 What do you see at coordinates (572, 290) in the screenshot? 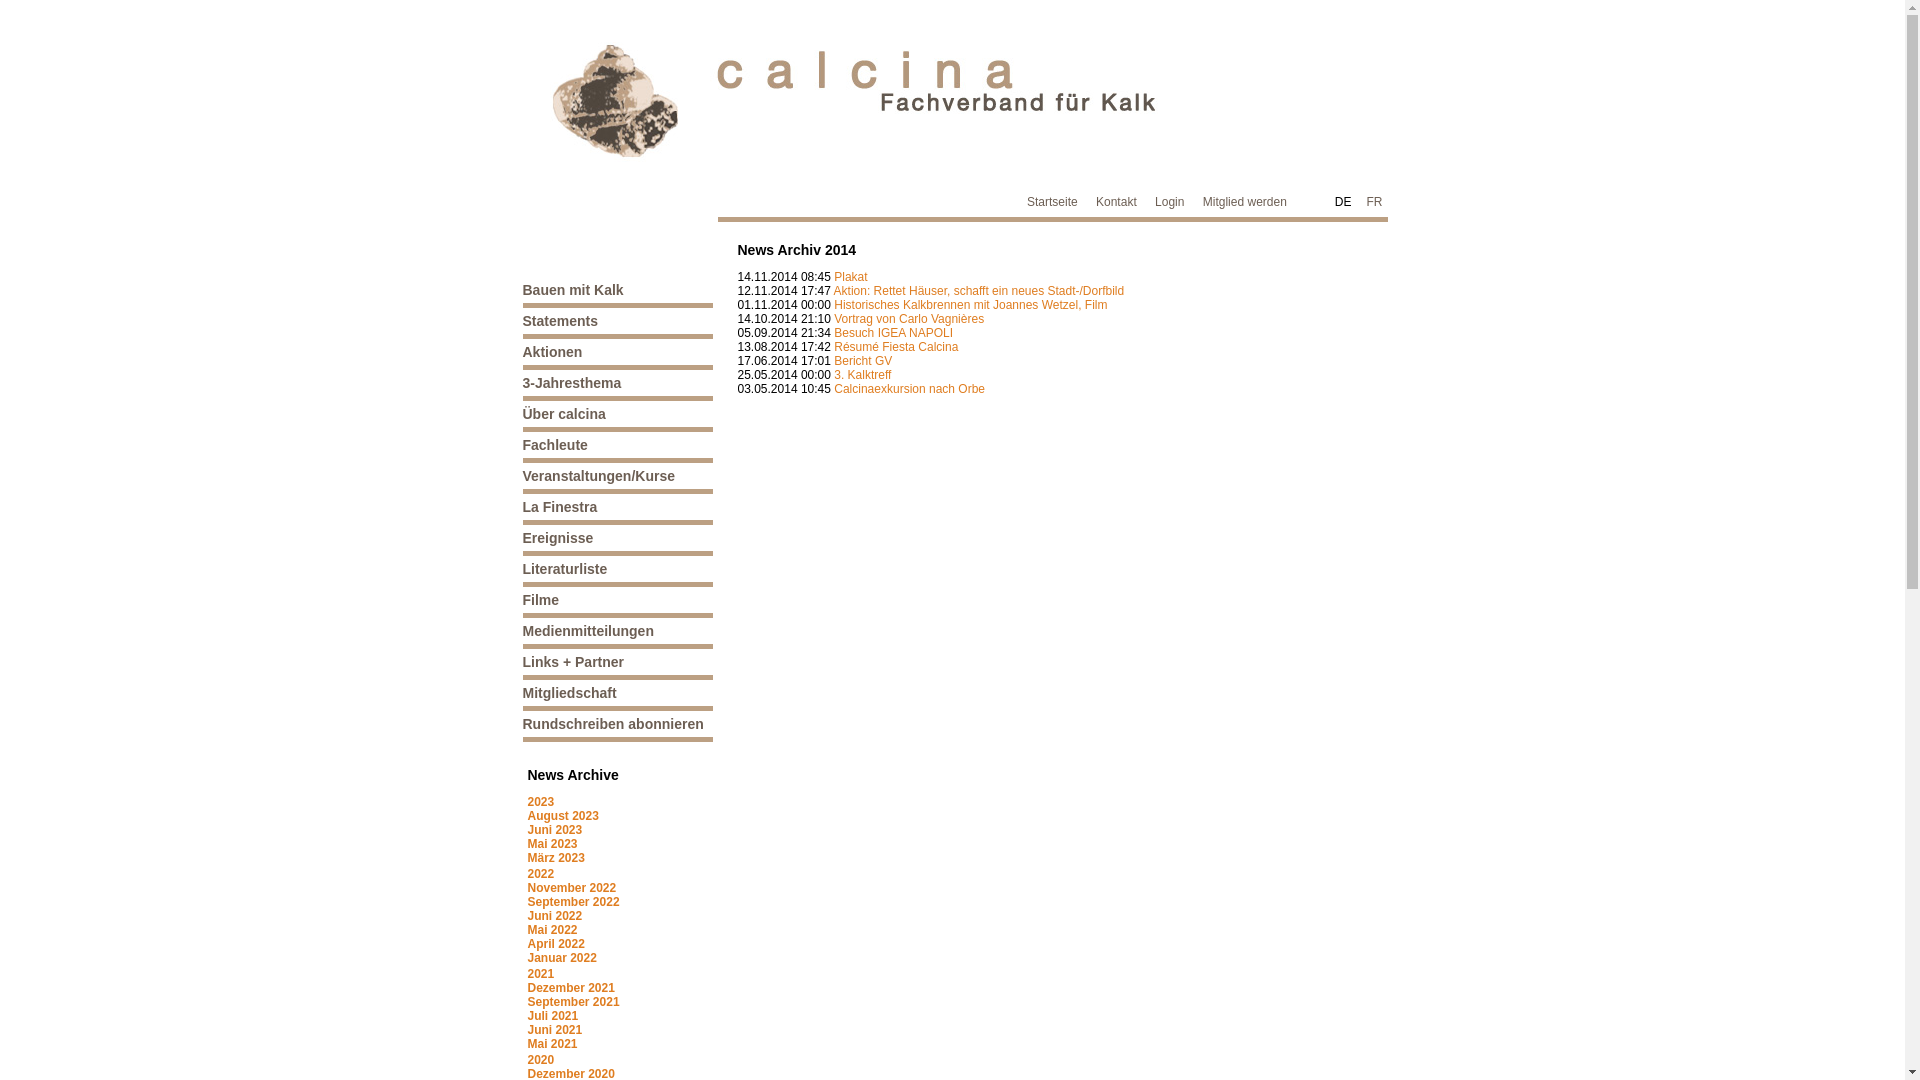
I see `Bauen mit Kalk` at bounding box center [572, 290].